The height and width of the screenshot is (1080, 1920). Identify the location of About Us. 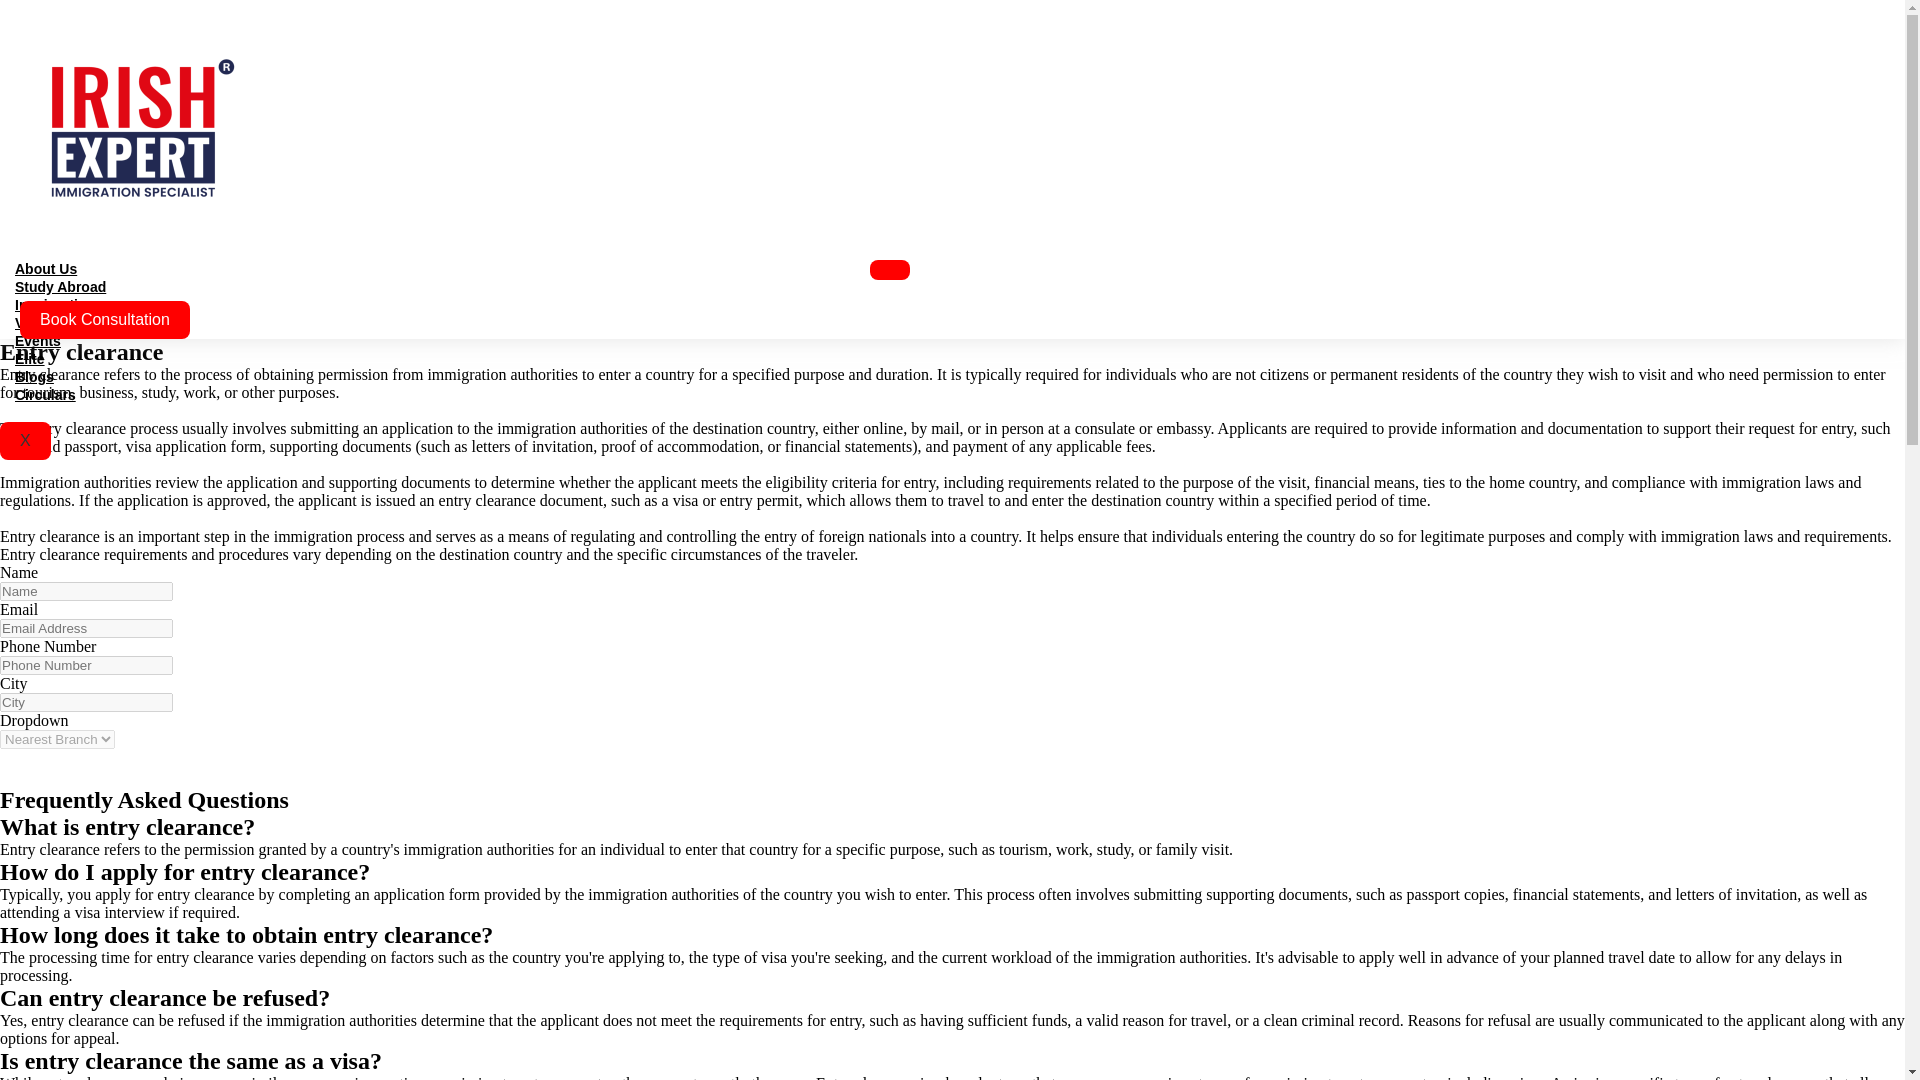
(46, 268).